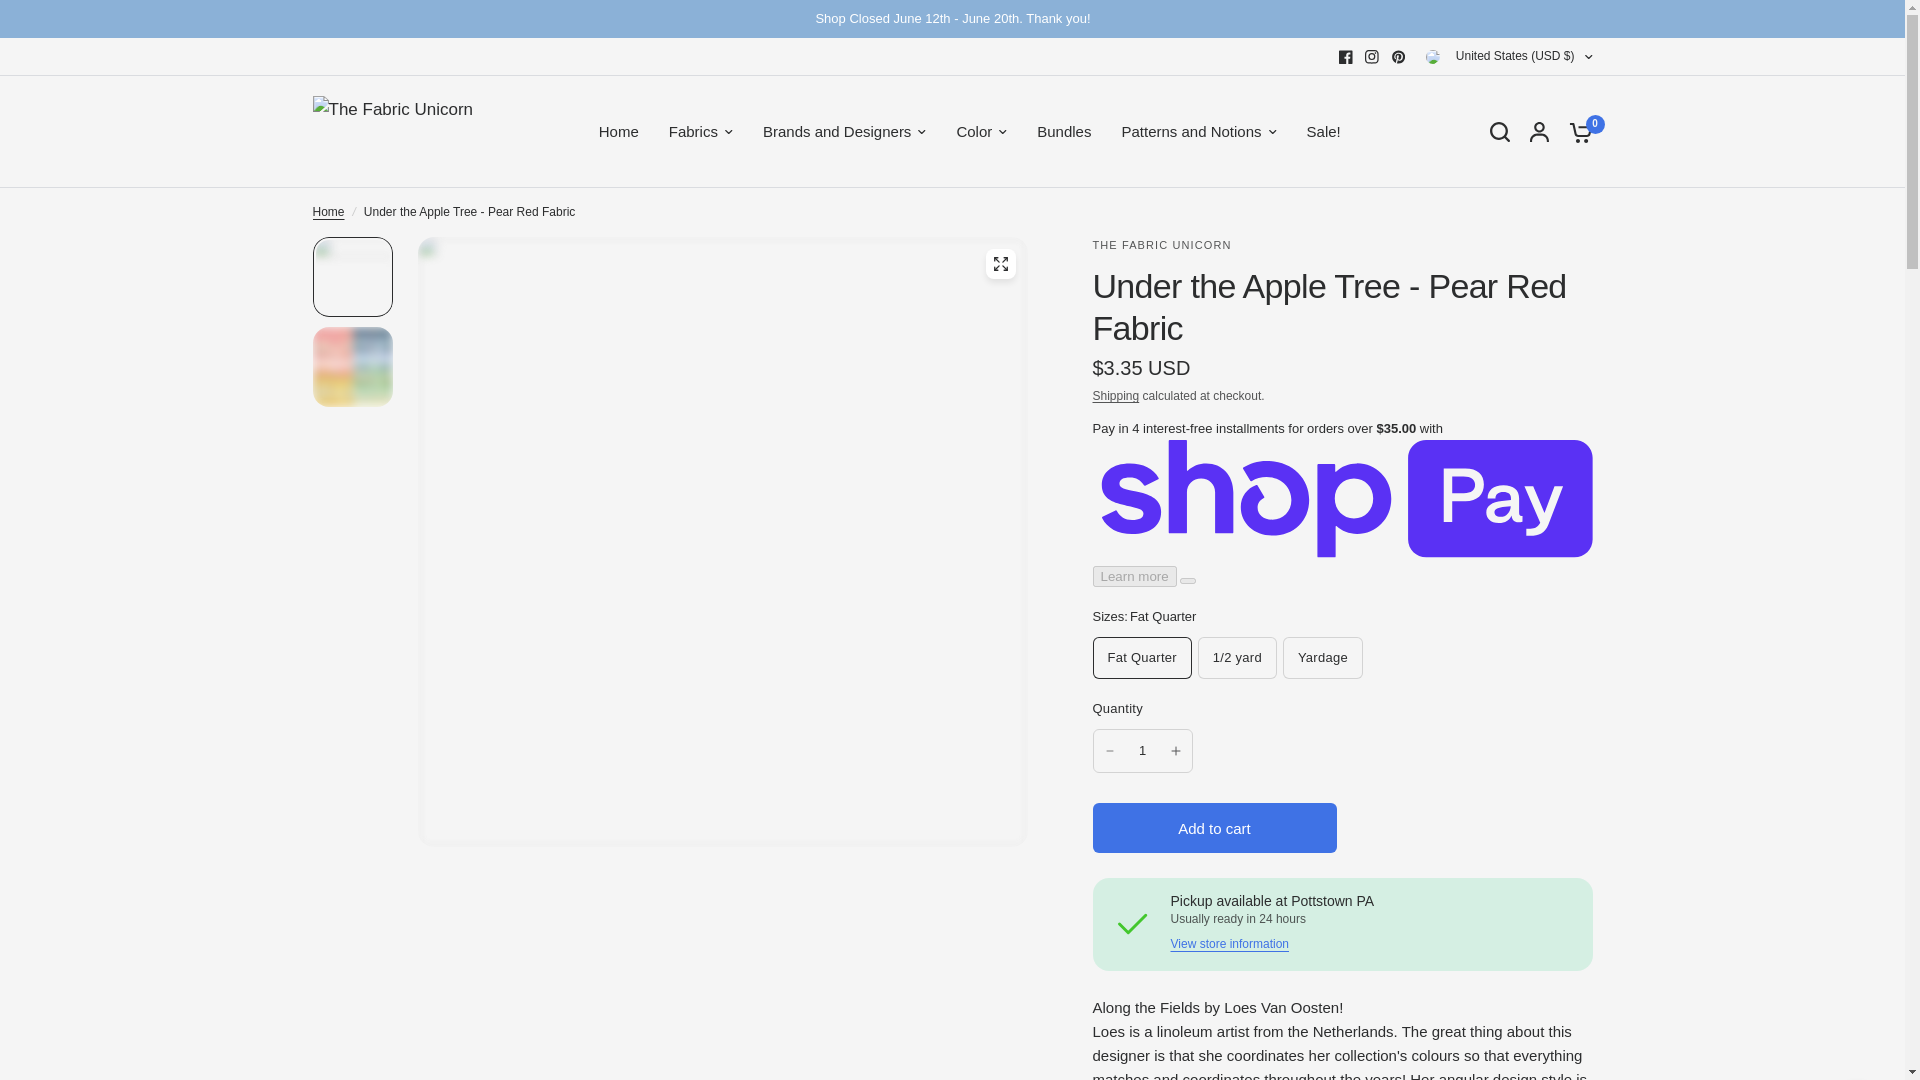 The image size is (1920, 1080). Describe the element at coordinates (1346, 57) in the screenshot. I see `Facebook` at that location.